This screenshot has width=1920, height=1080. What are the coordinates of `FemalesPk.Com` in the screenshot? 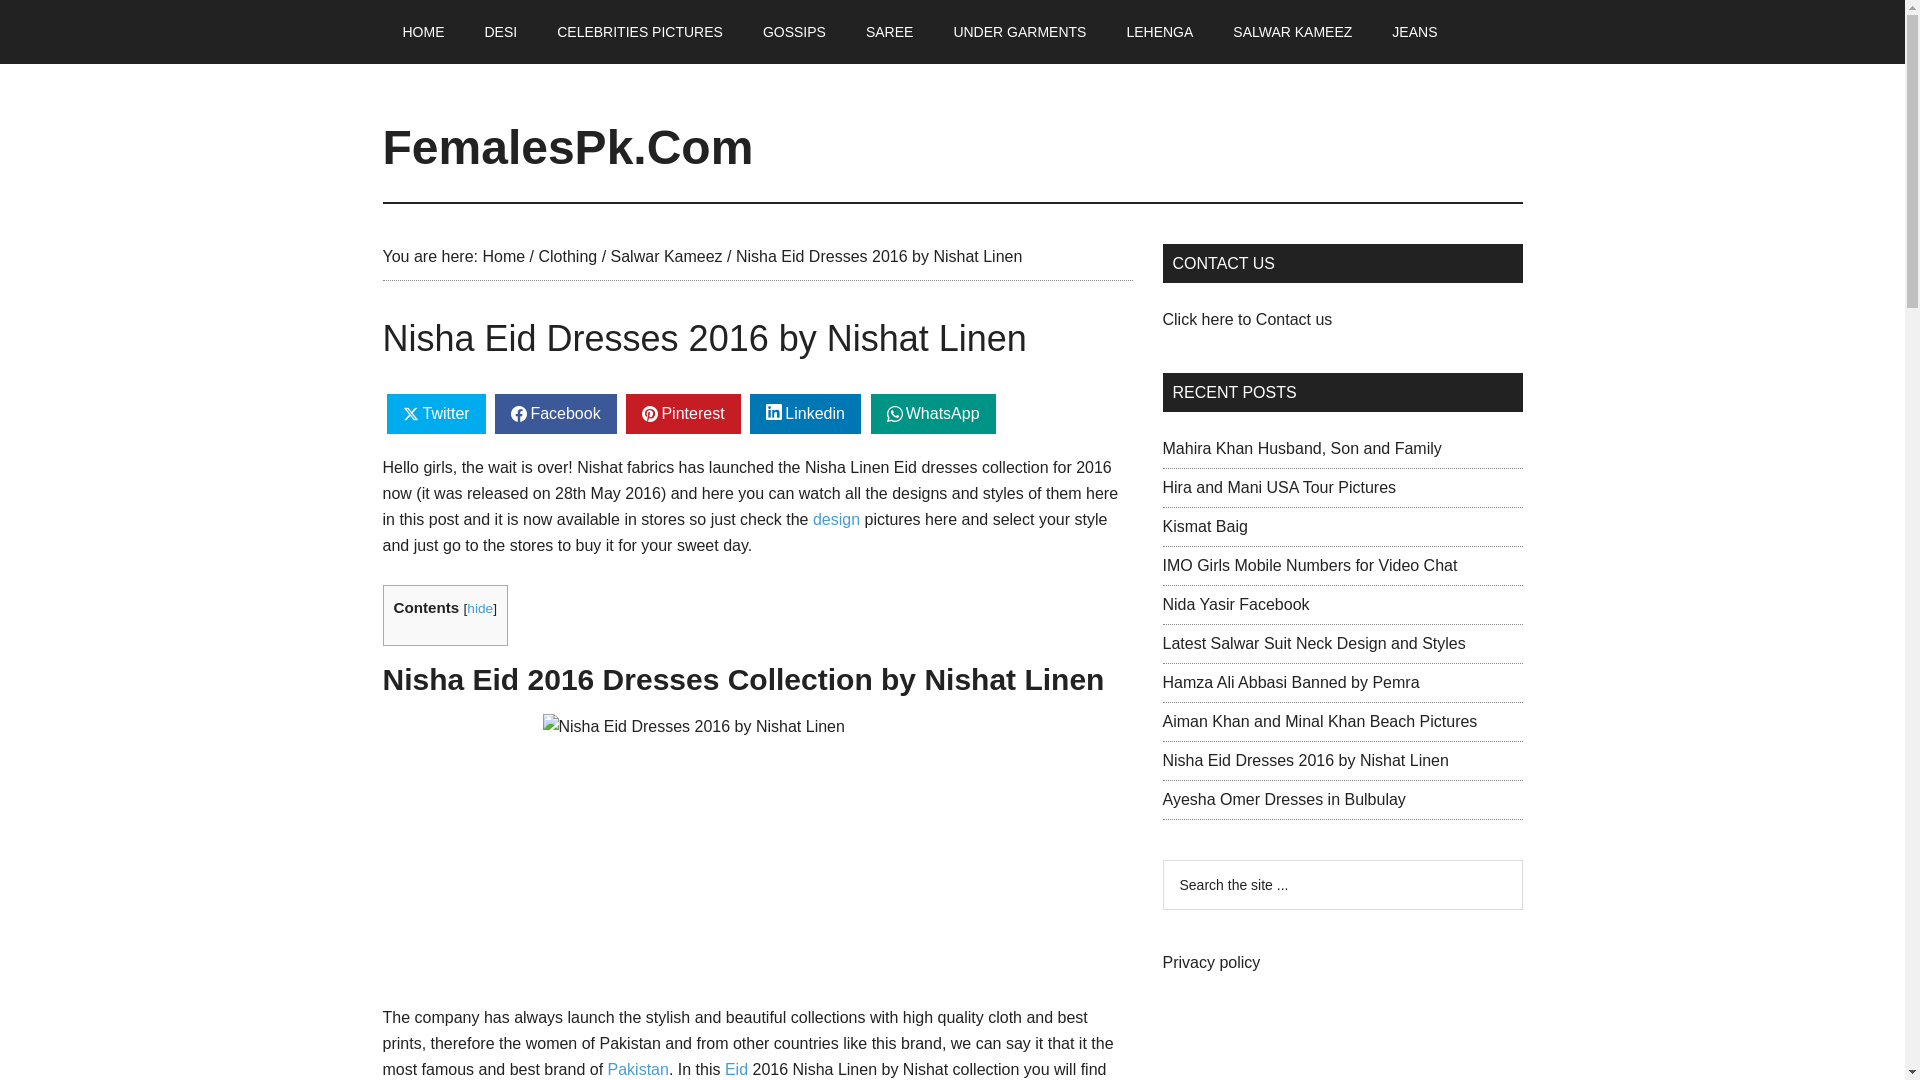 It's located at (567, 146).